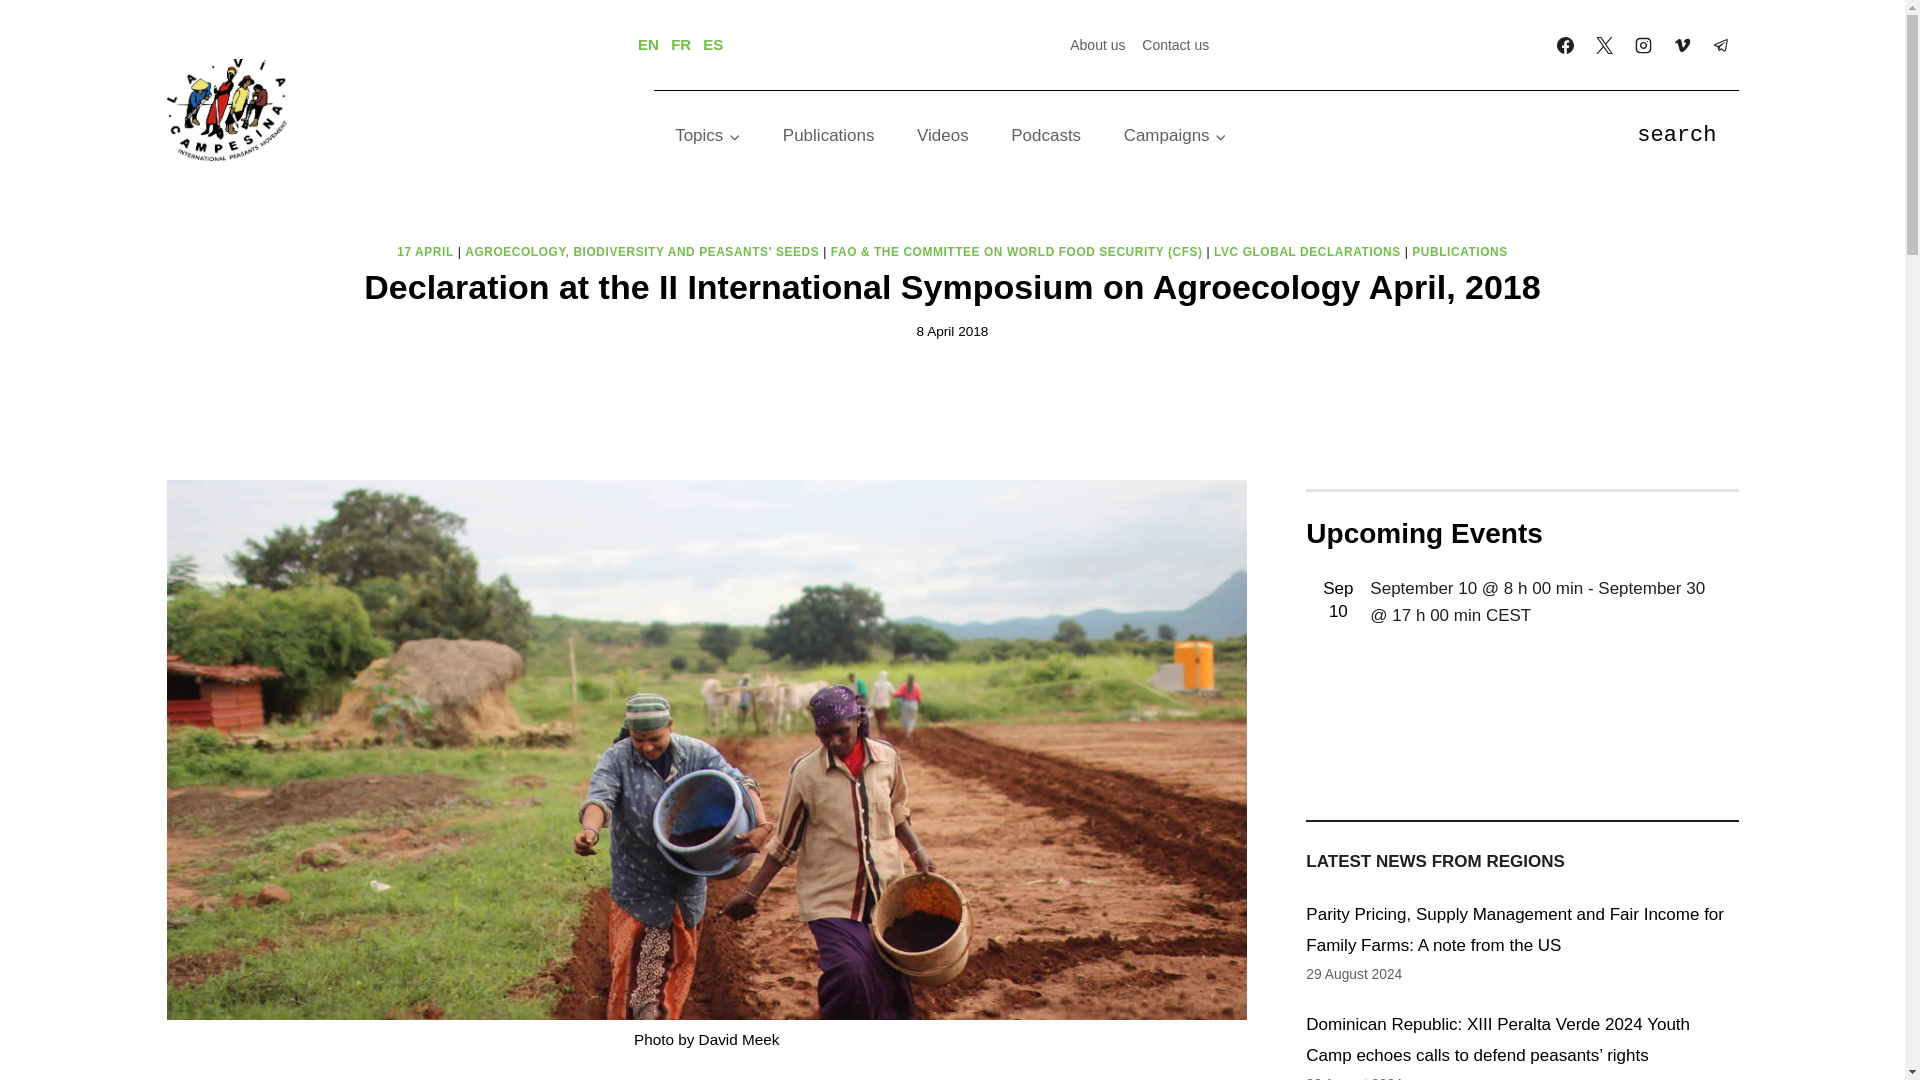 This screenshot has width=1920, height=1080. I want to click on Videos, so click(943, 136).